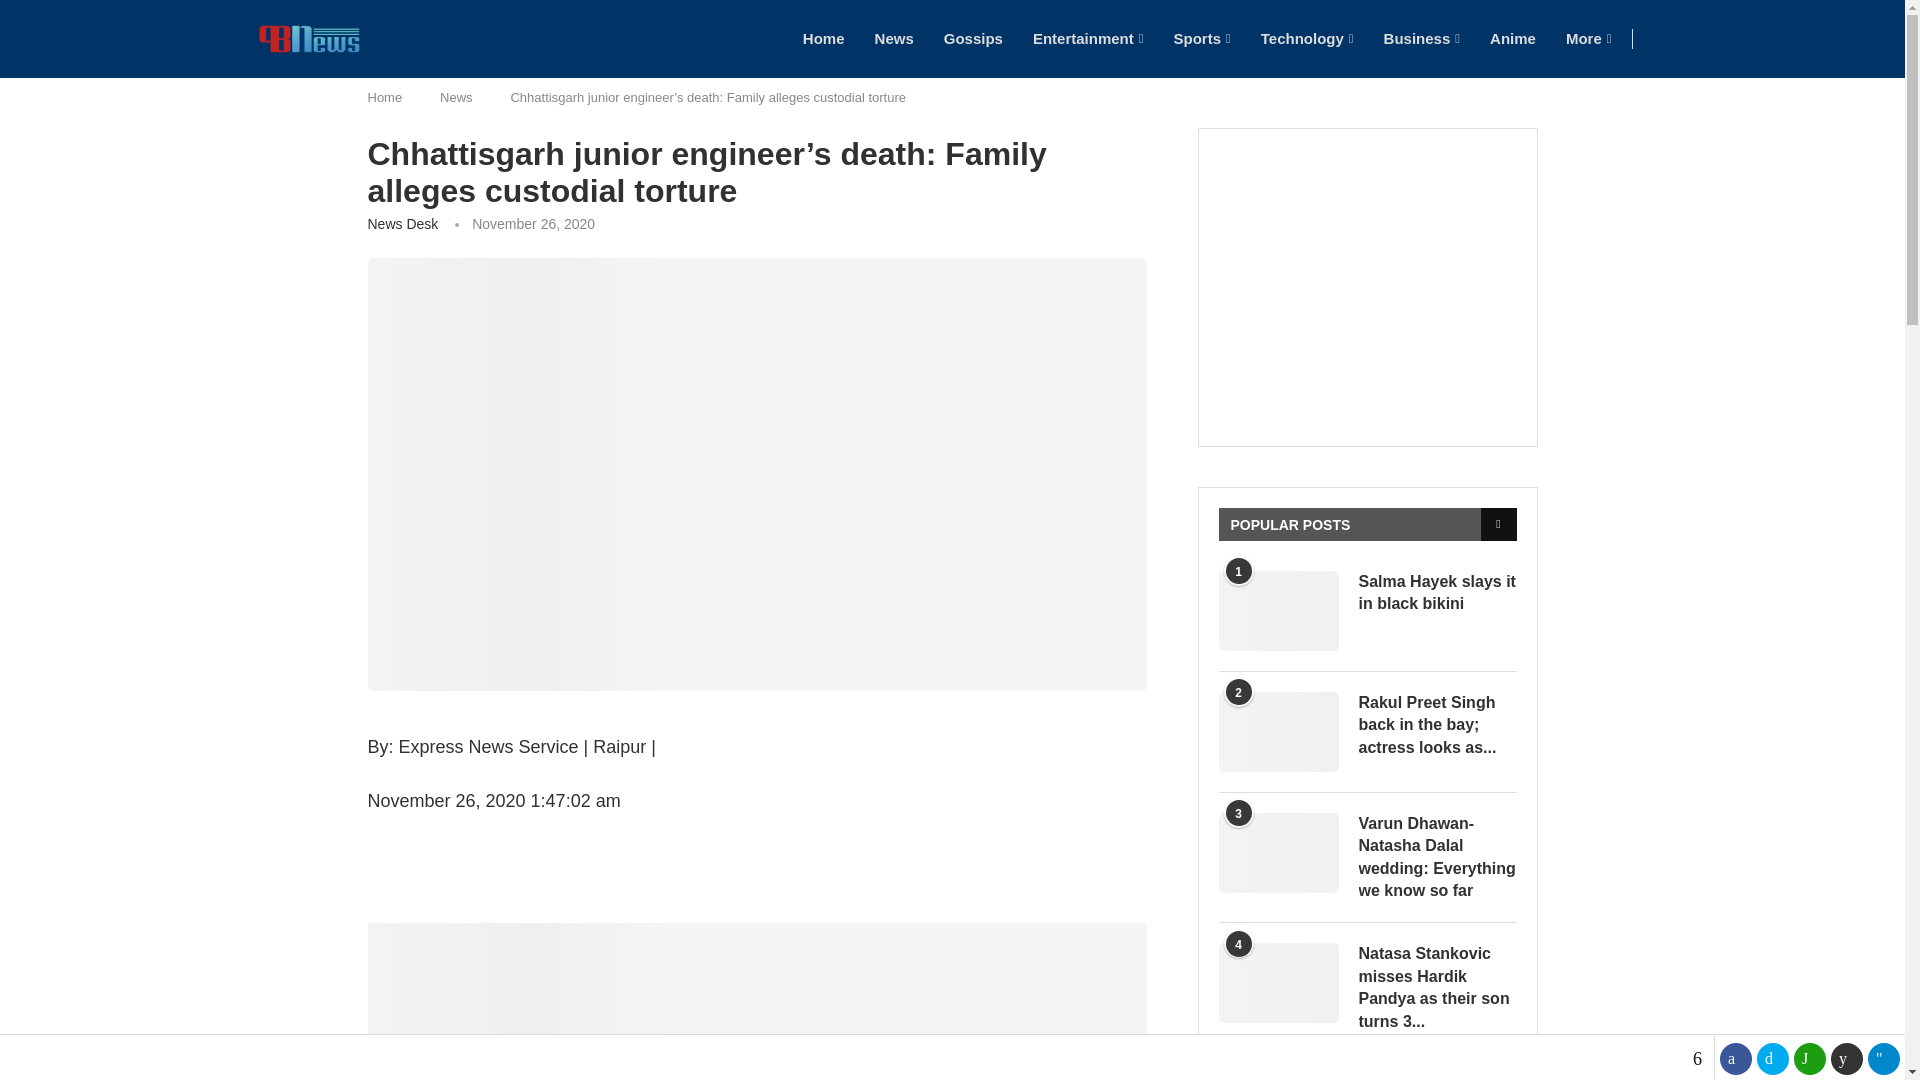 The height and width of the screenshot is (1080, 1920). Describe the element at coordinates (1202, 38) in the screenshot. I see `Sports` at that location.